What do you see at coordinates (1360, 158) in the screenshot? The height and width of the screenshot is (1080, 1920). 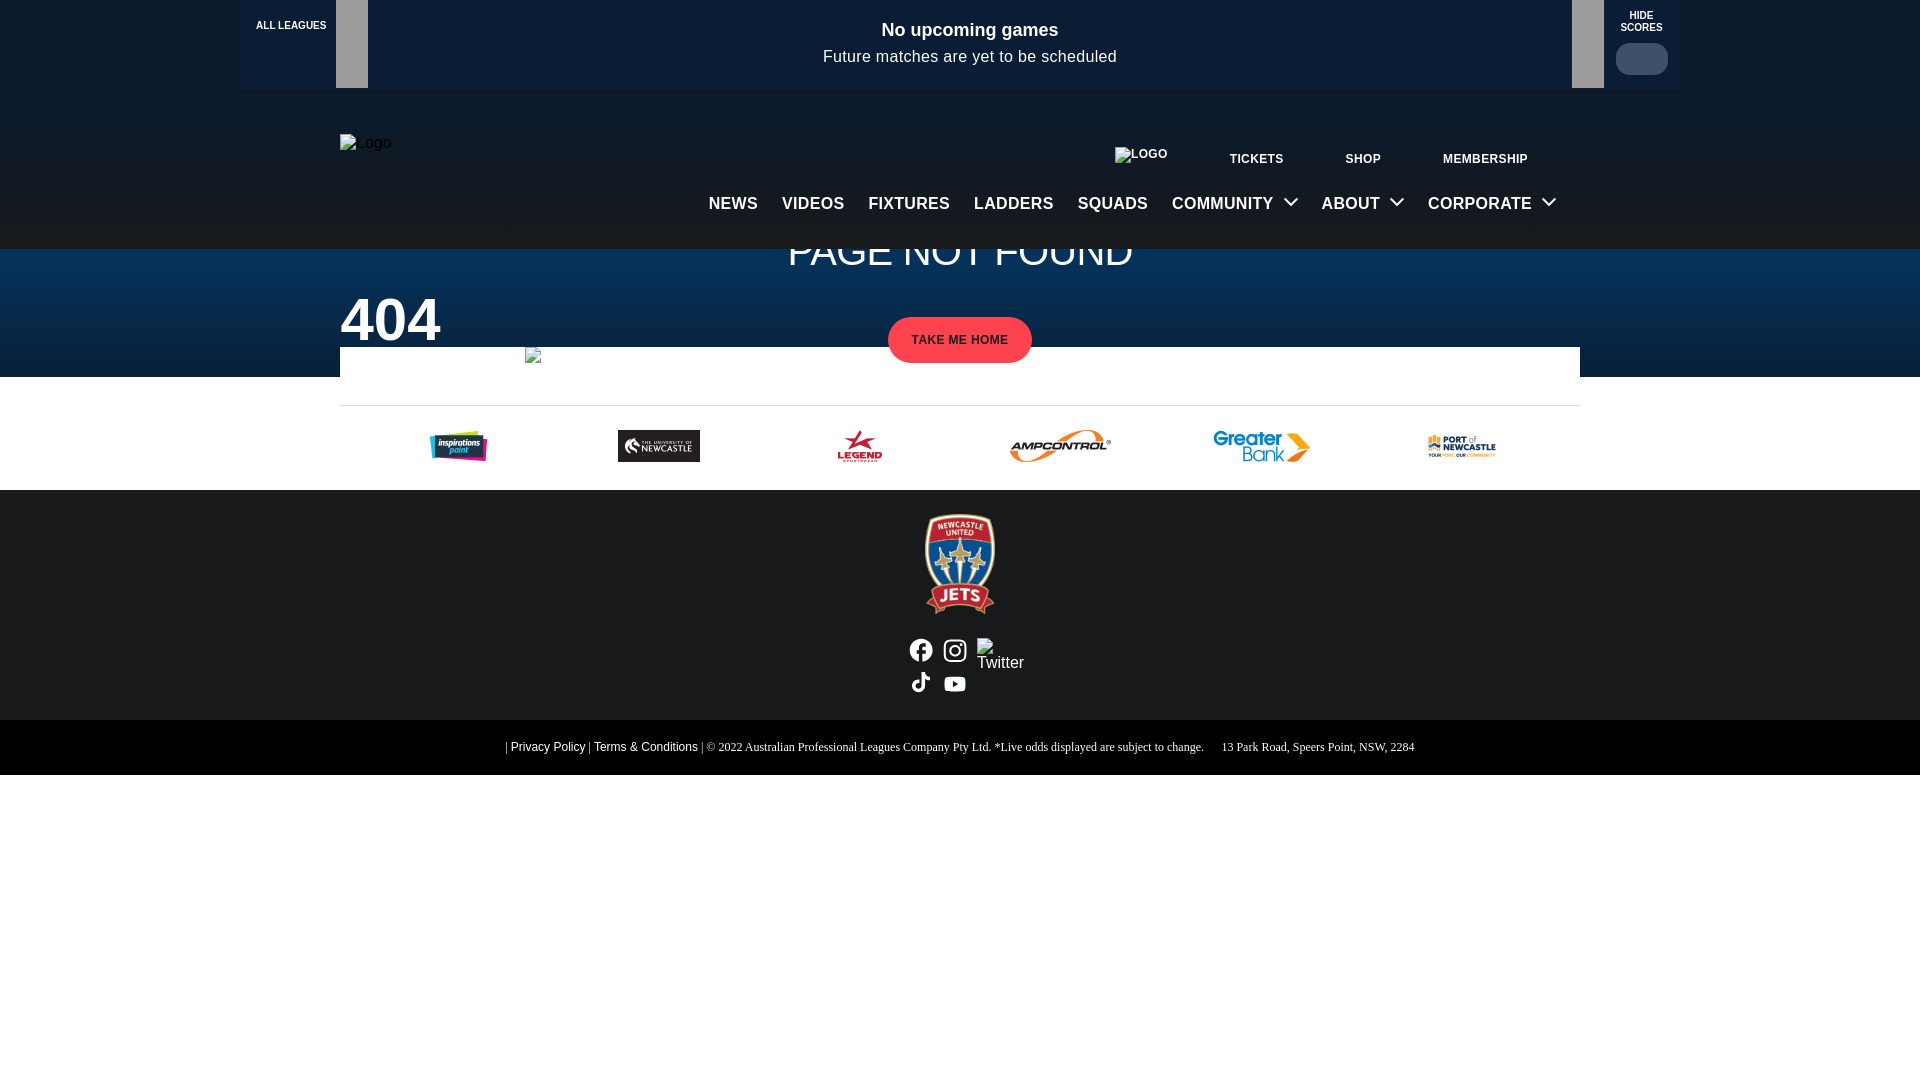 I see `SHOP` at bounding box center [1360, 158].